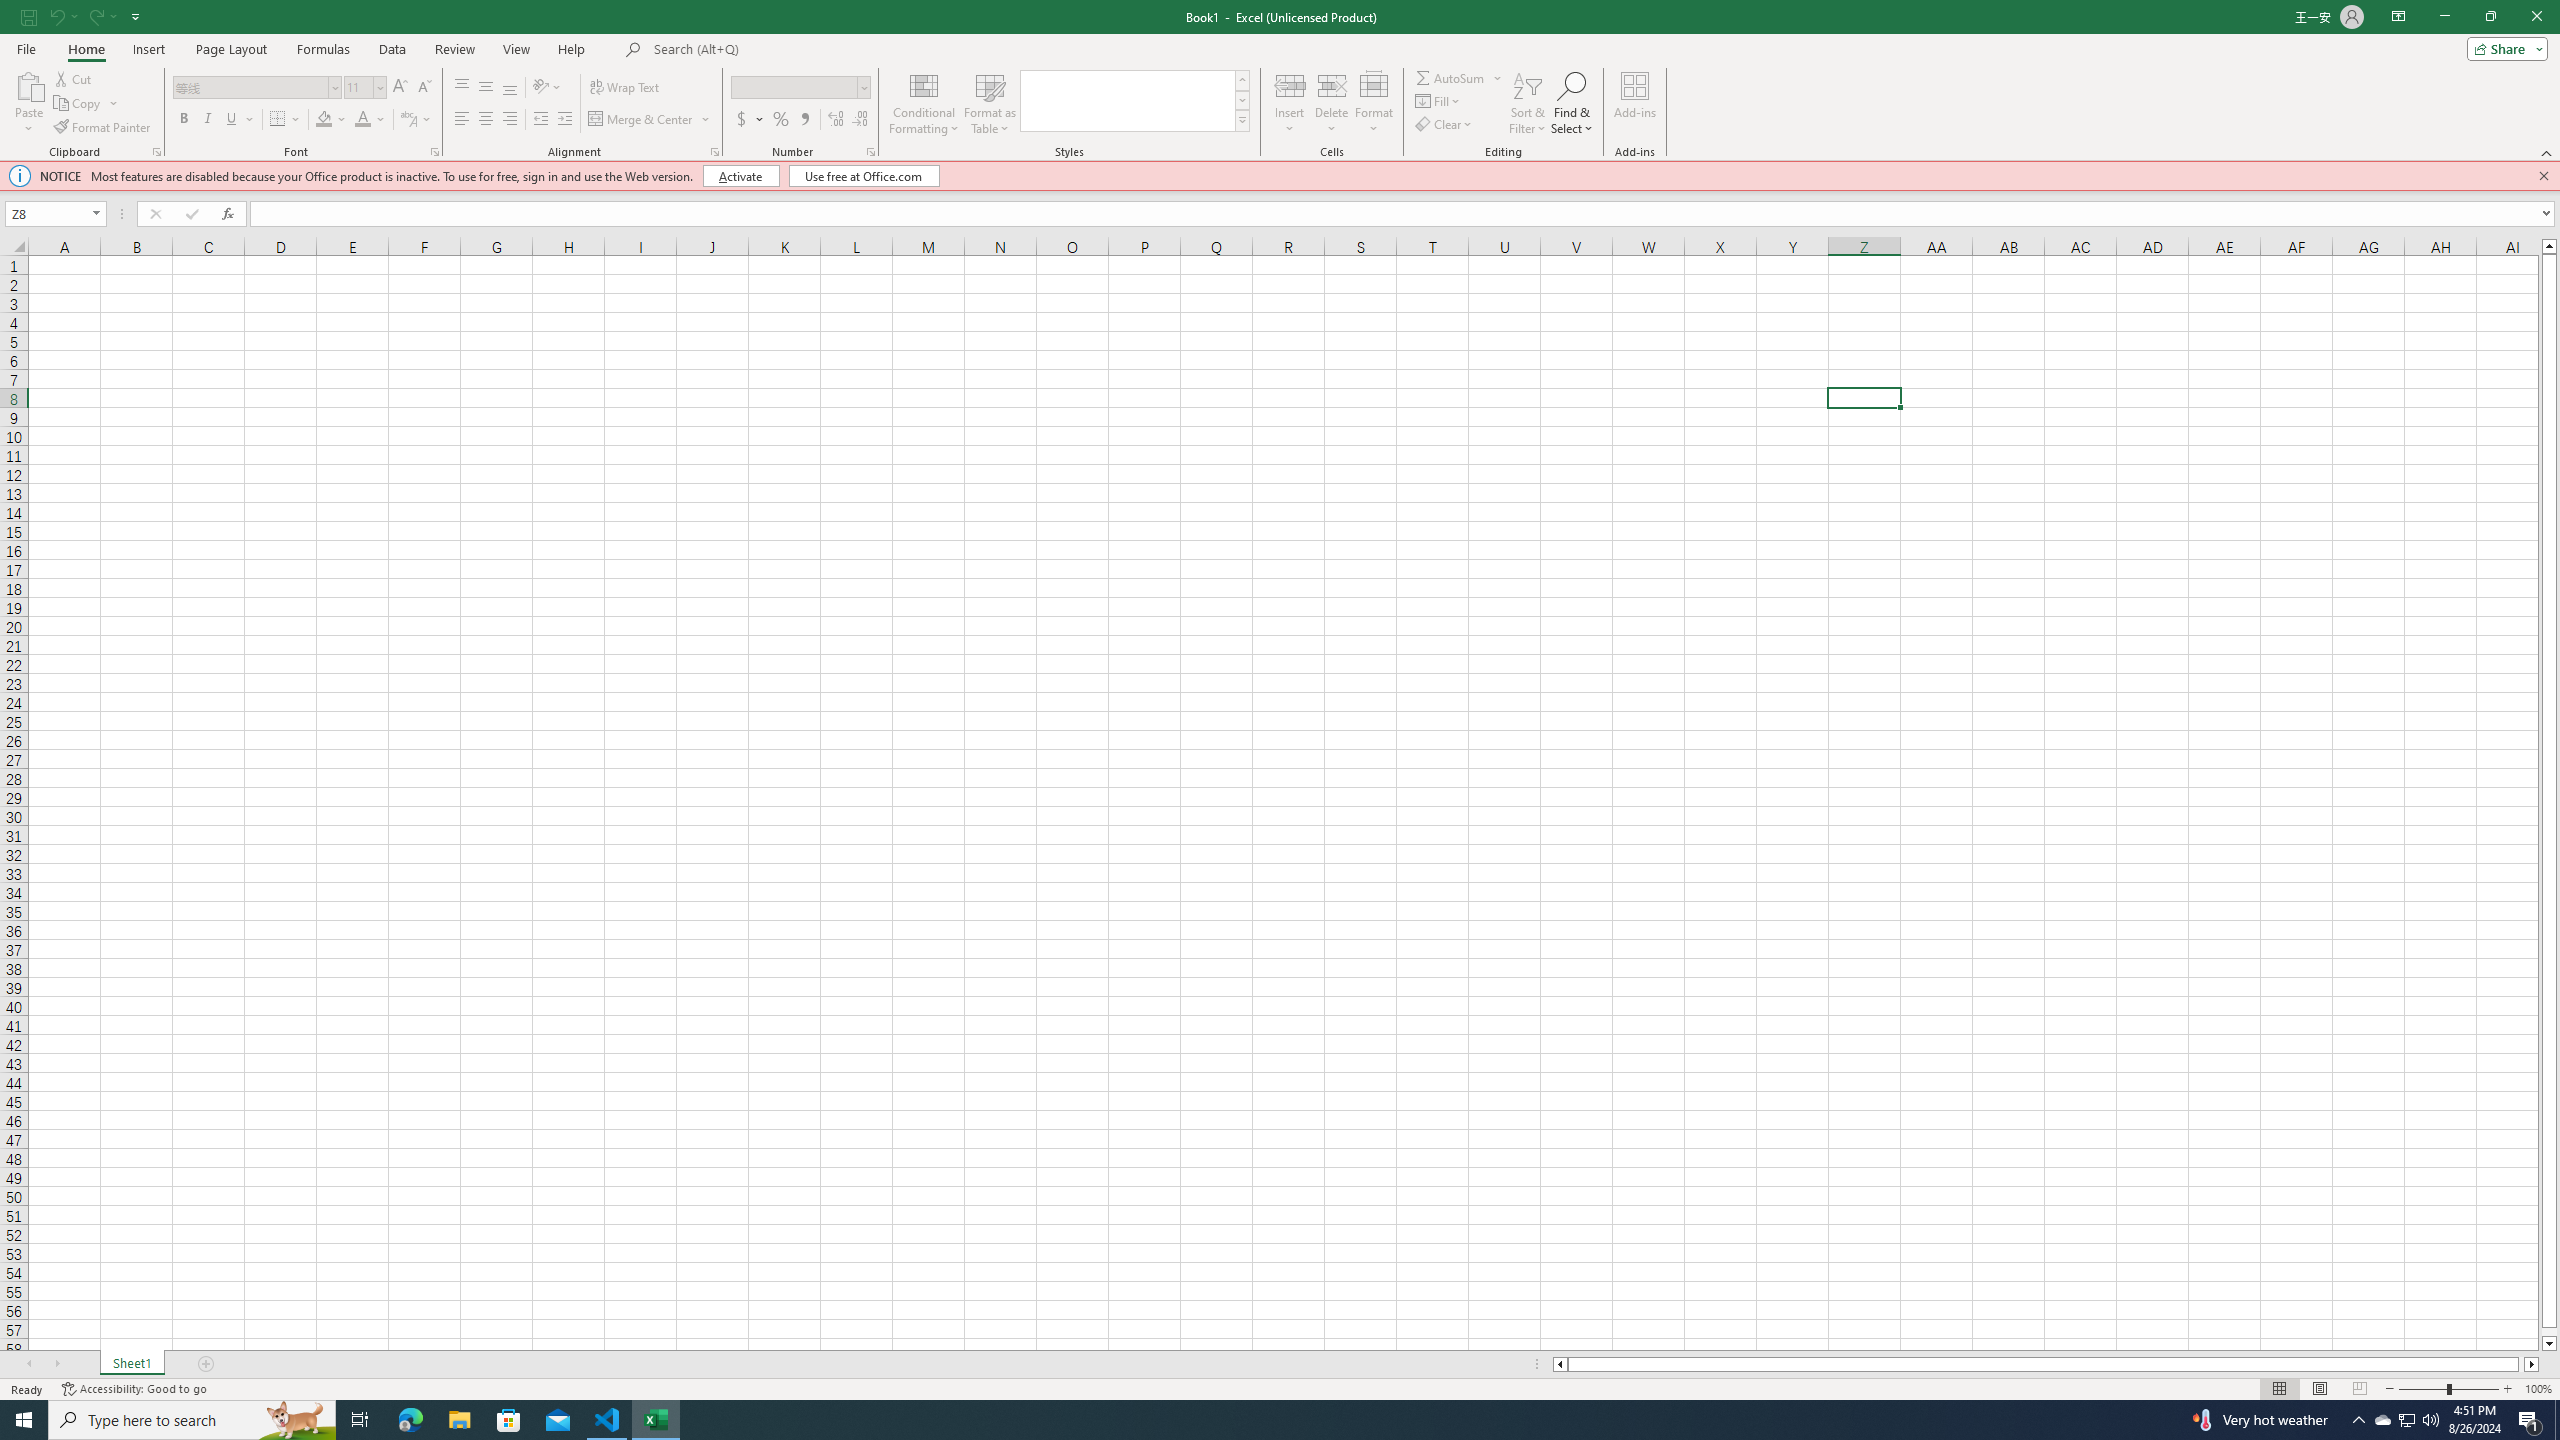 The image size is (2560, 1440). Describe the element at coordinates (860, 120) in the screenshot. I see `Decrease Decimal` at that location.